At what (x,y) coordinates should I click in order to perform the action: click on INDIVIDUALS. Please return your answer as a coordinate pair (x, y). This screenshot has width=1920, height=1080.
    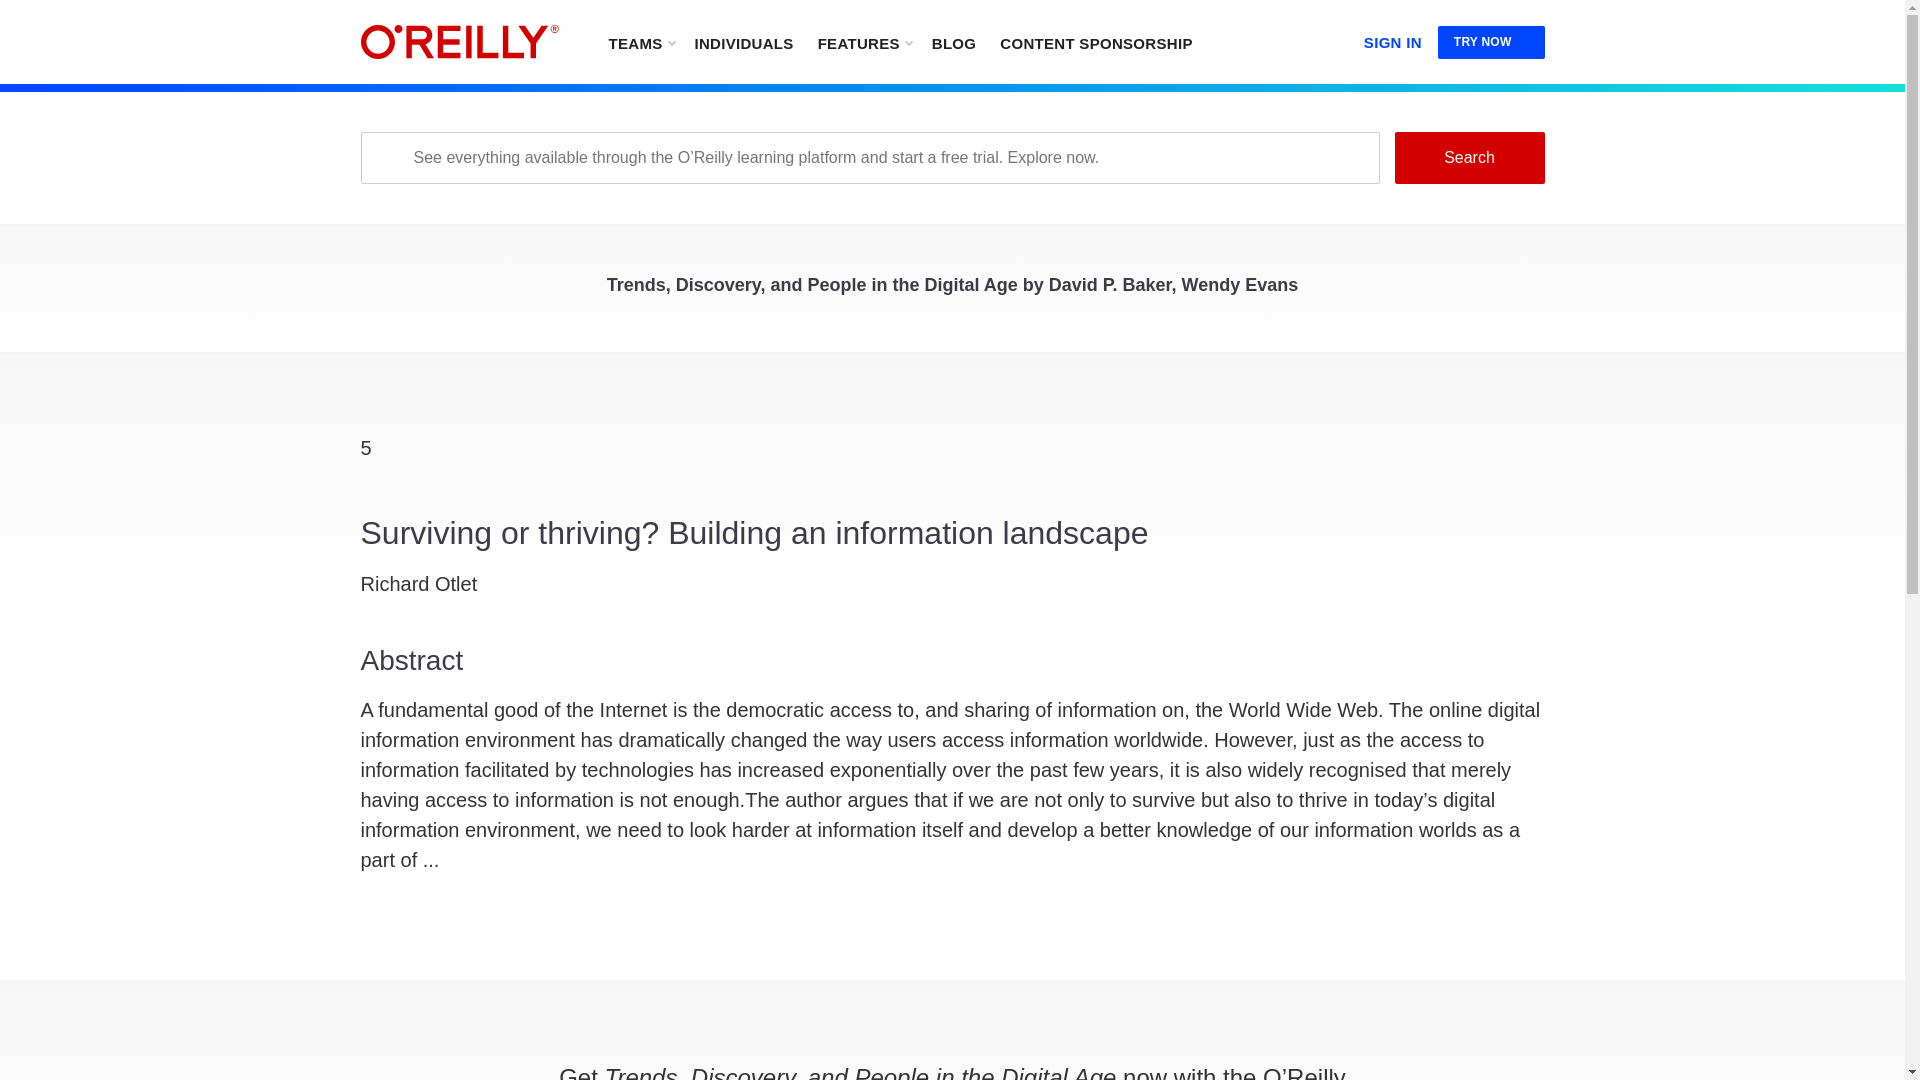
    Looking at the image, I should click on (742, 42).